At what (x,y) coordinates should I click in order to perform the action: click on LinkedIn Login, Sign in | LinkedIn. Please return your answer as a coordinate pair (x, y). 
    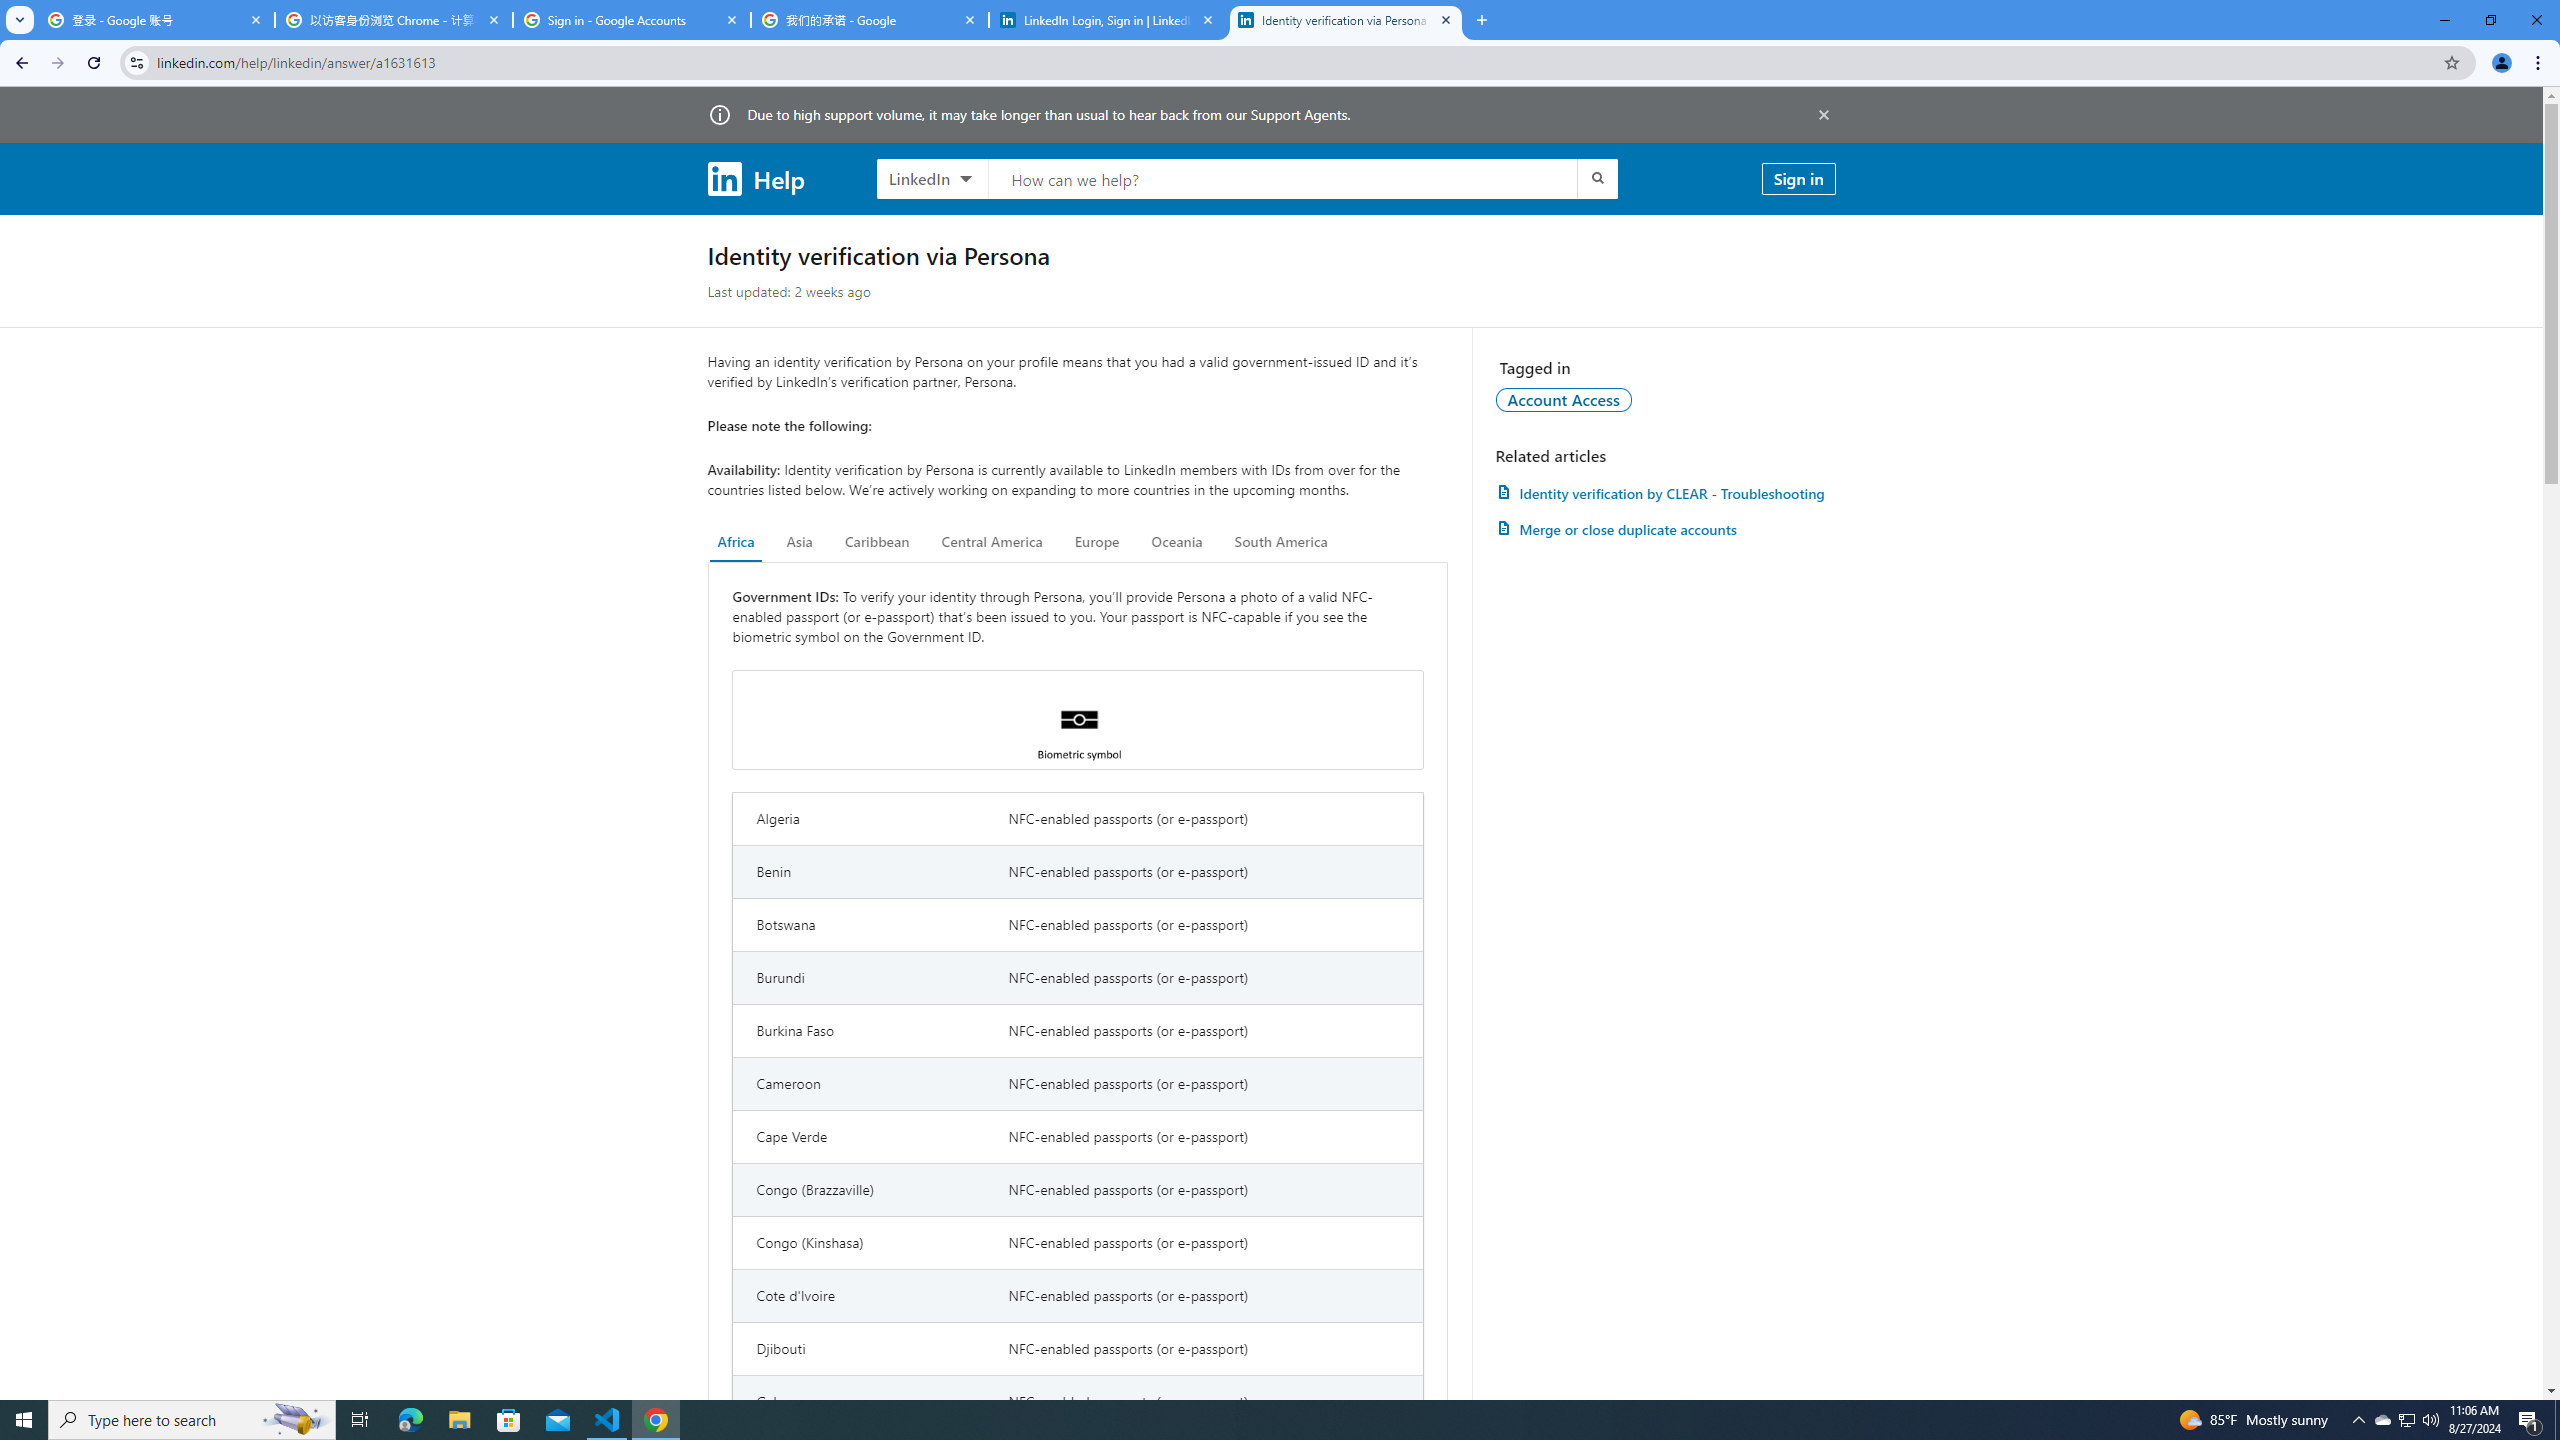
    Looking at the image, I should click on (1108, 20).